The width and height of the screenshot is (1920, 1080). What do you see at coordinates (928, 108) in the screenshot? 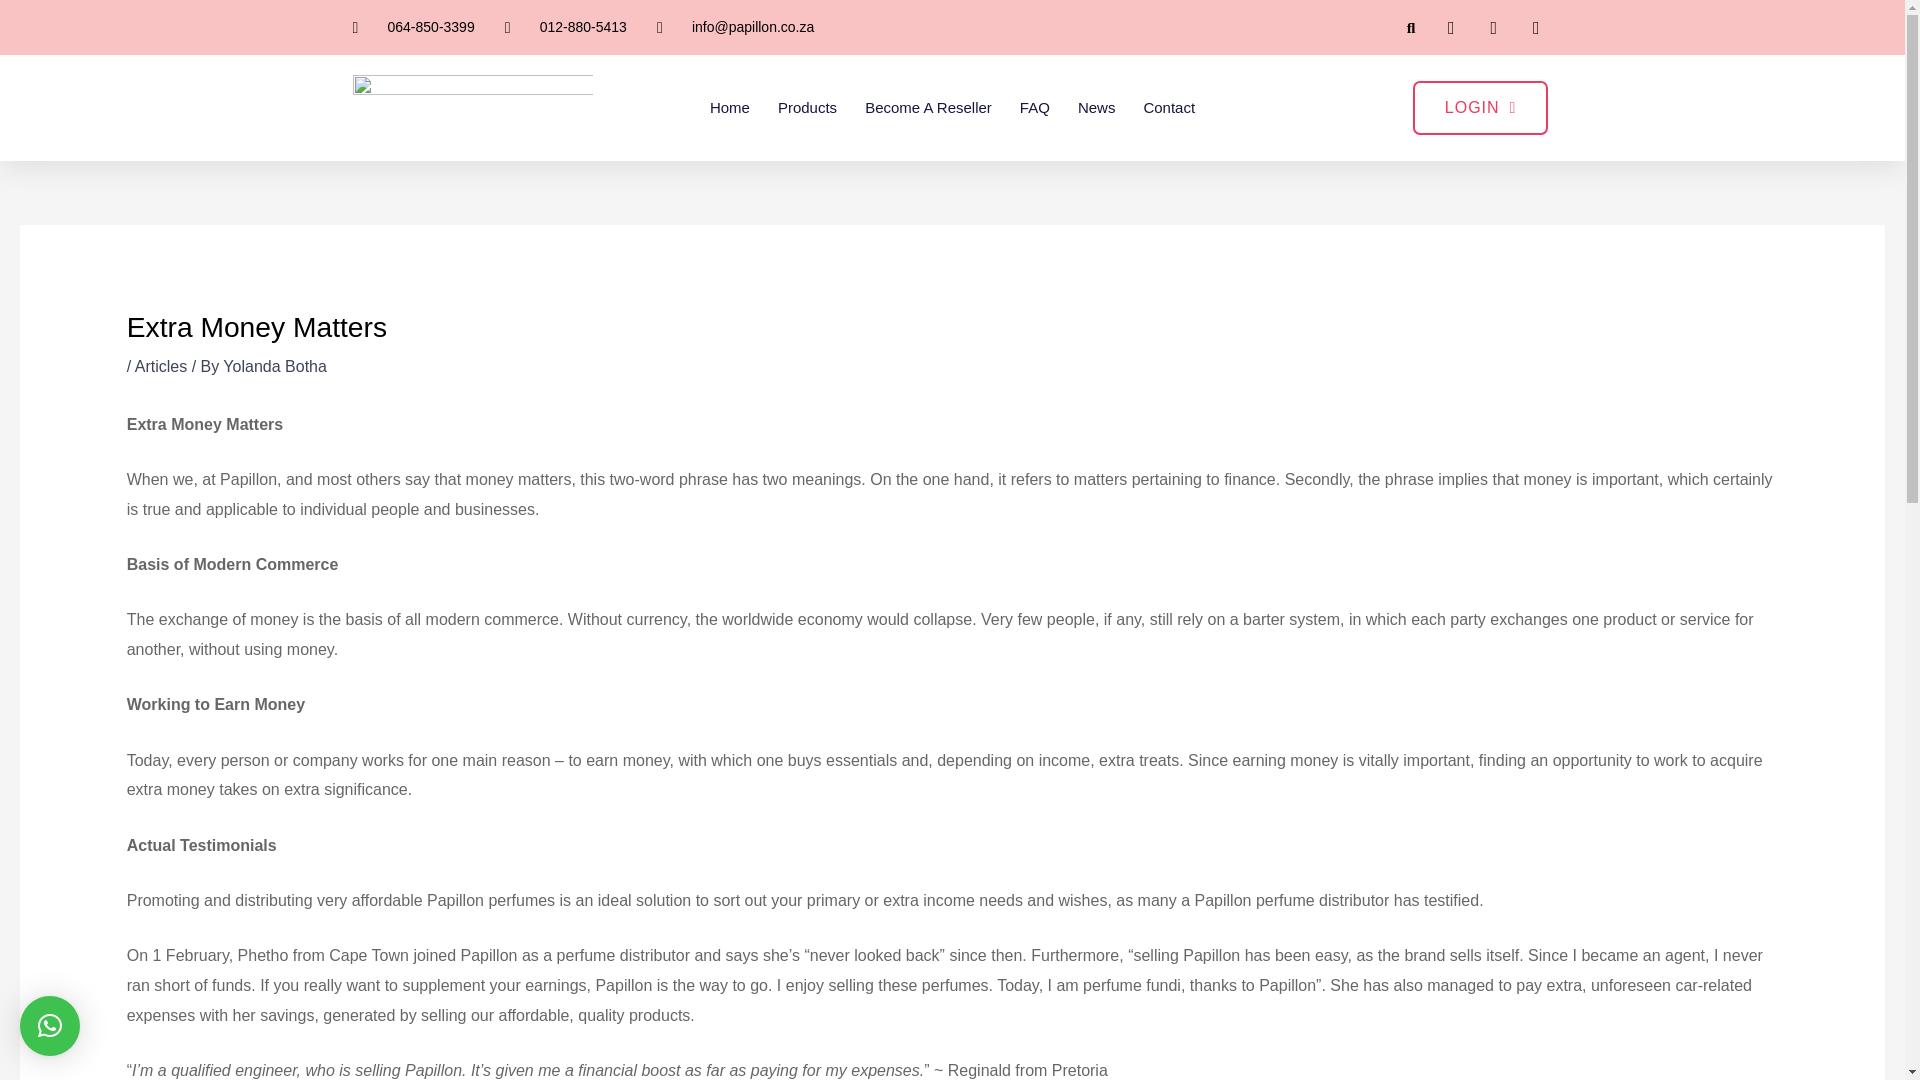
I see `Become A Reseller` at bounding box center [928, 108].